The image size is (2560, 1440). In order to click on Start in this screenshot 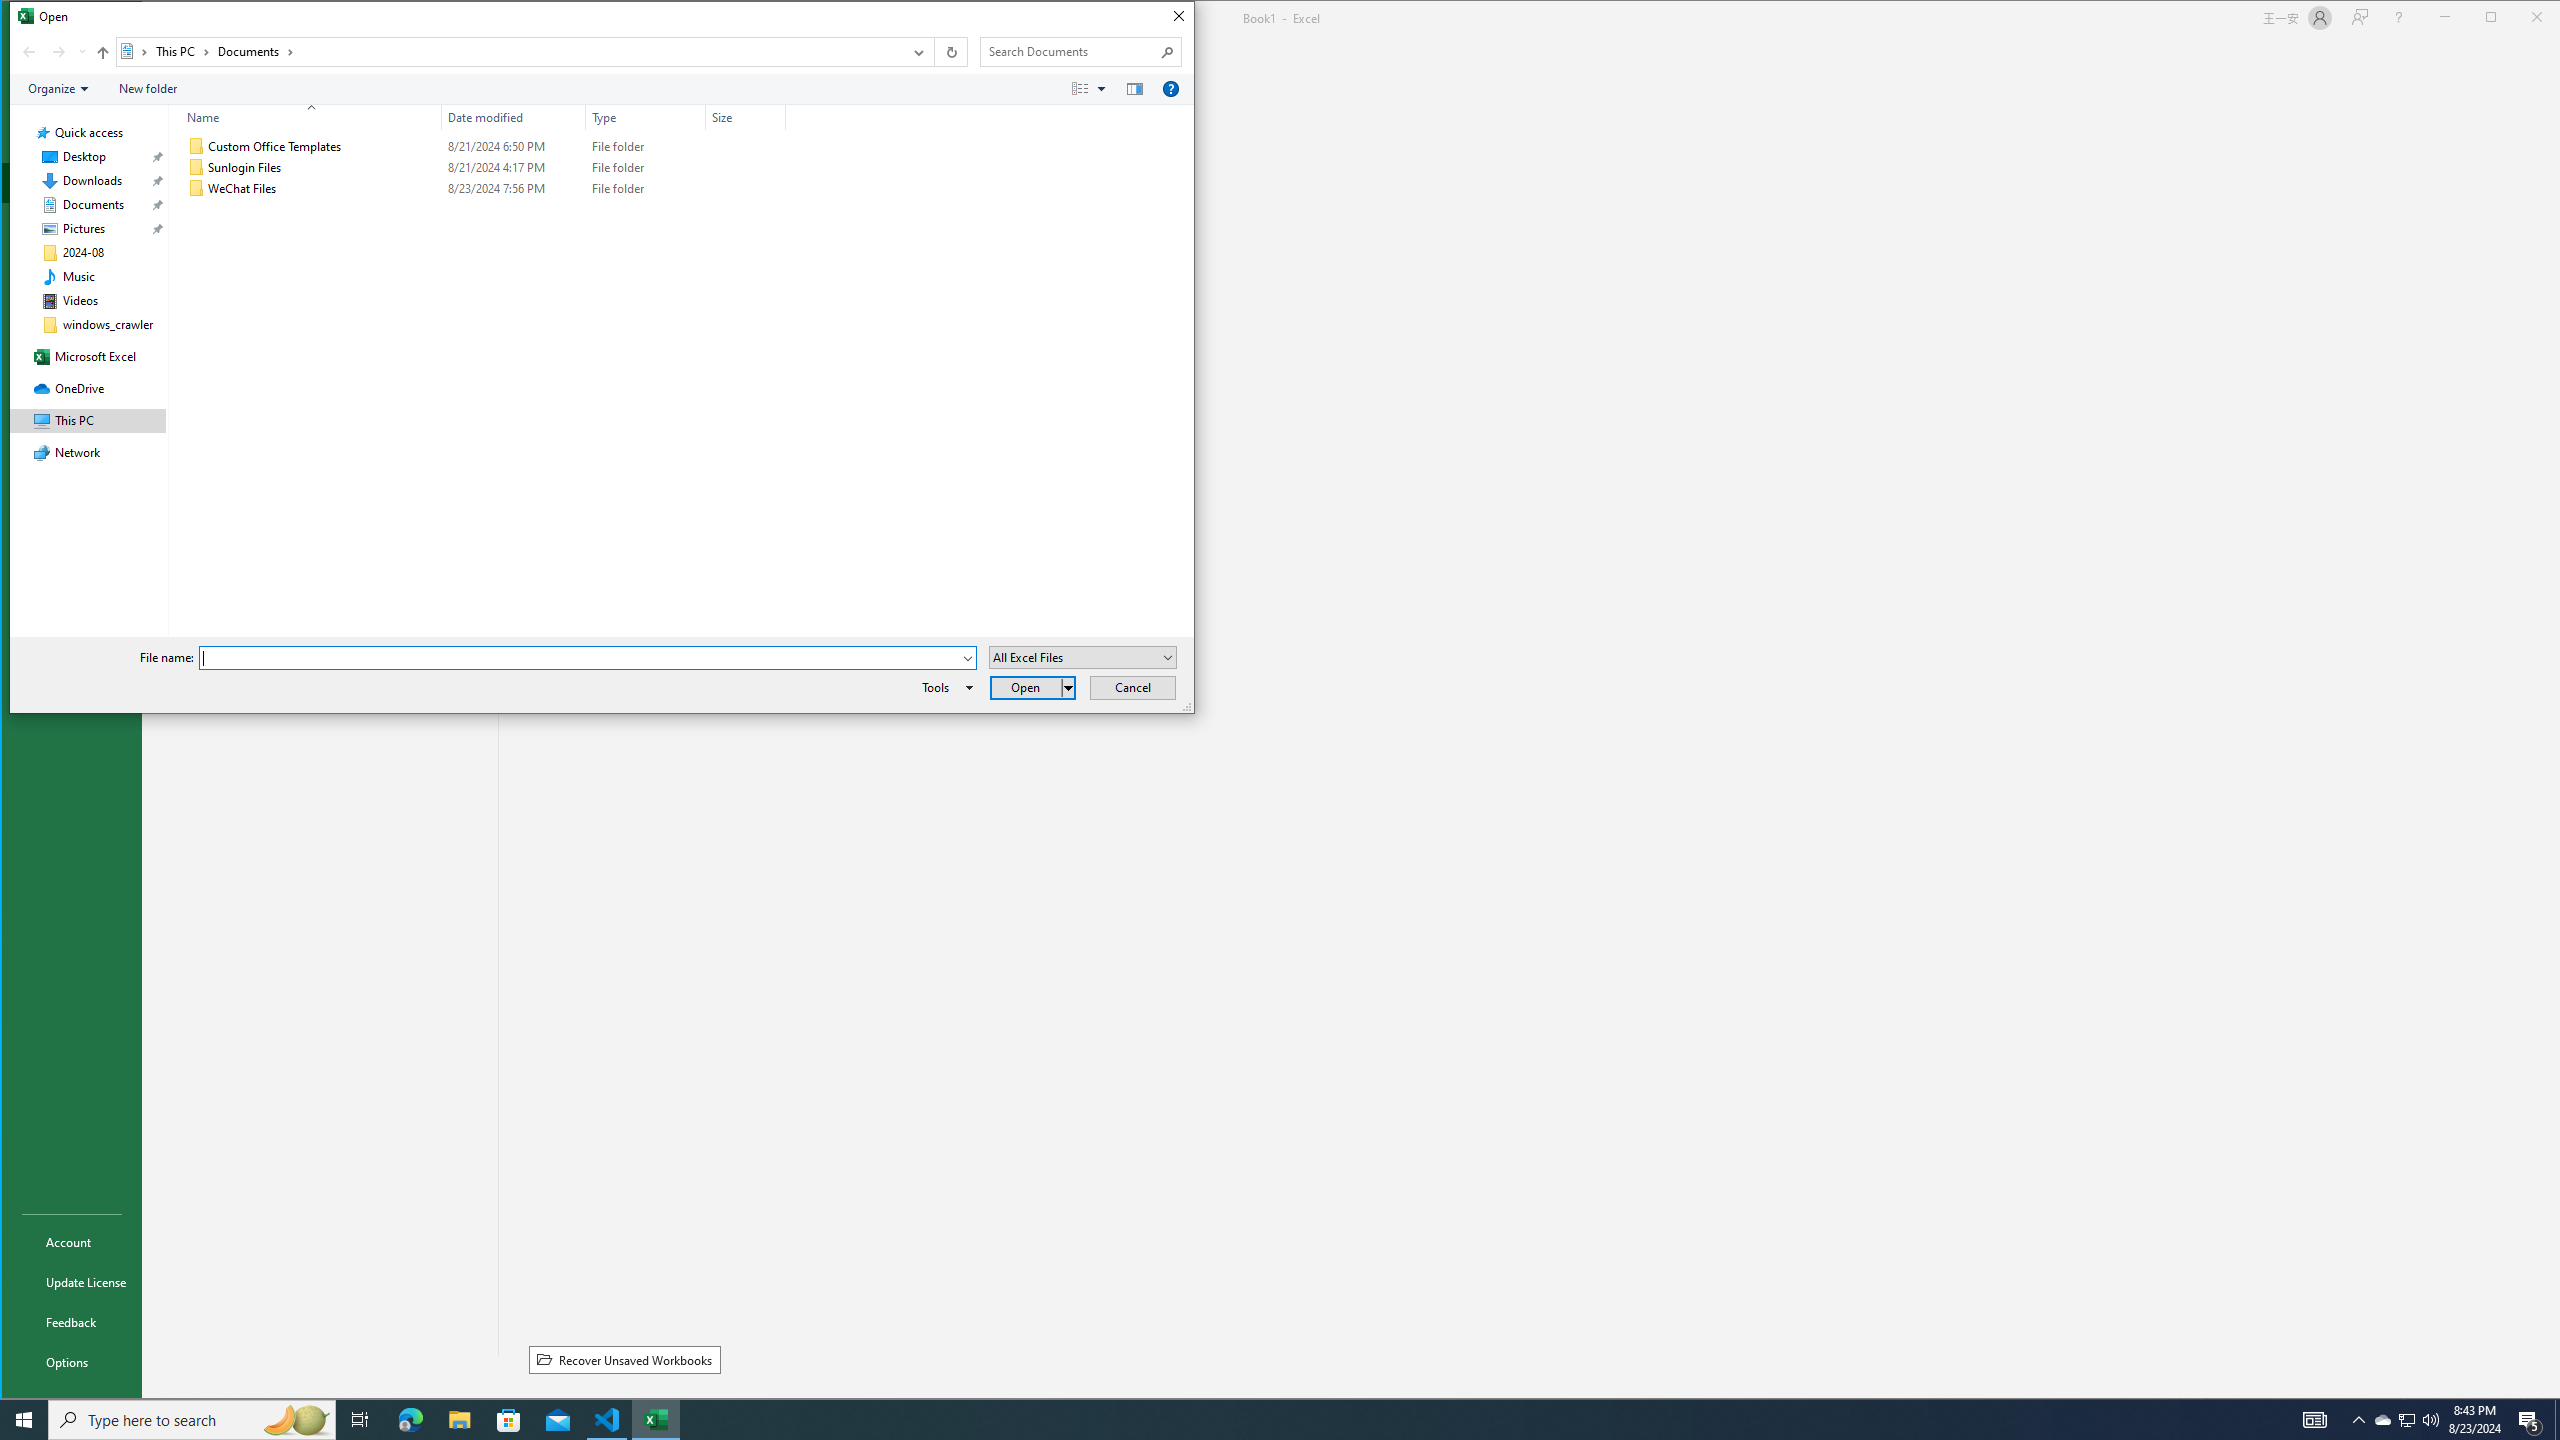, I will do `click(24, 1420)`.